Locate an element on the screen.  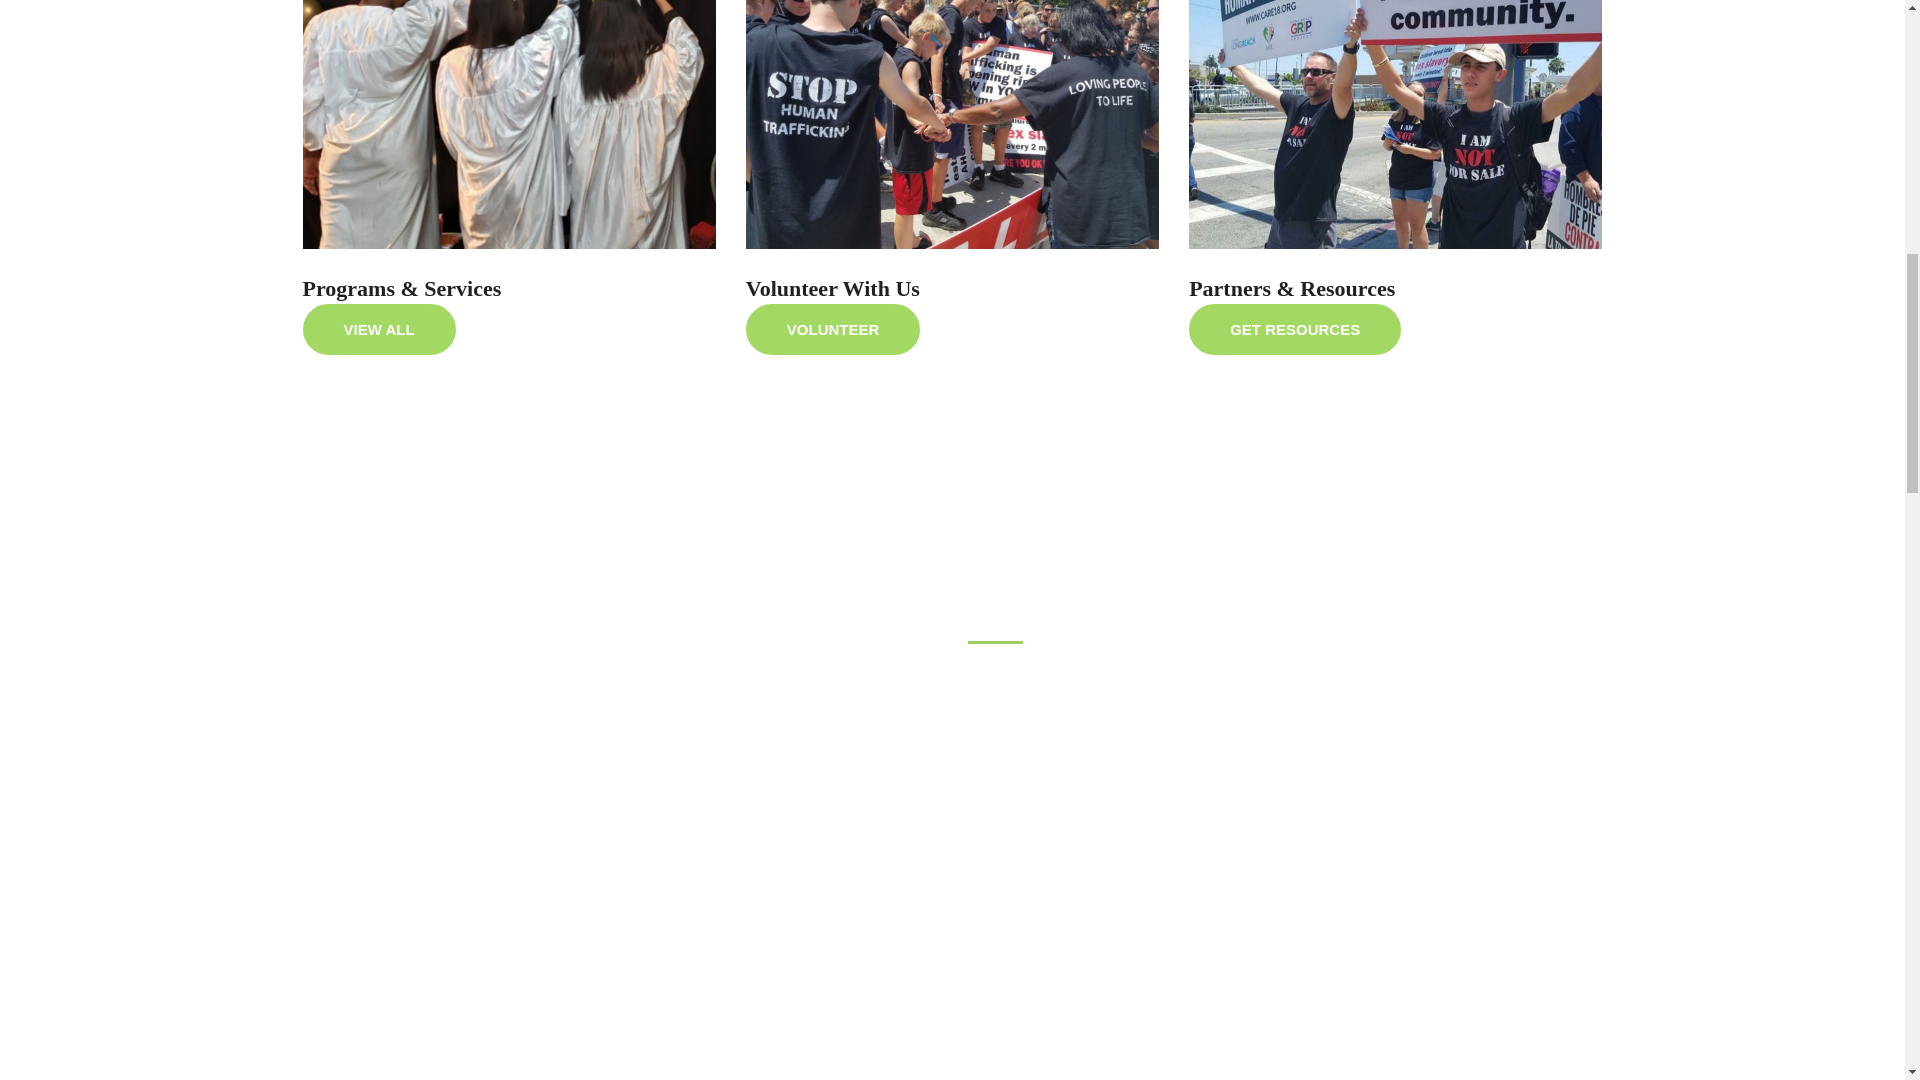
Gems Uncovered Trailer is located at coordinates (618, 743).